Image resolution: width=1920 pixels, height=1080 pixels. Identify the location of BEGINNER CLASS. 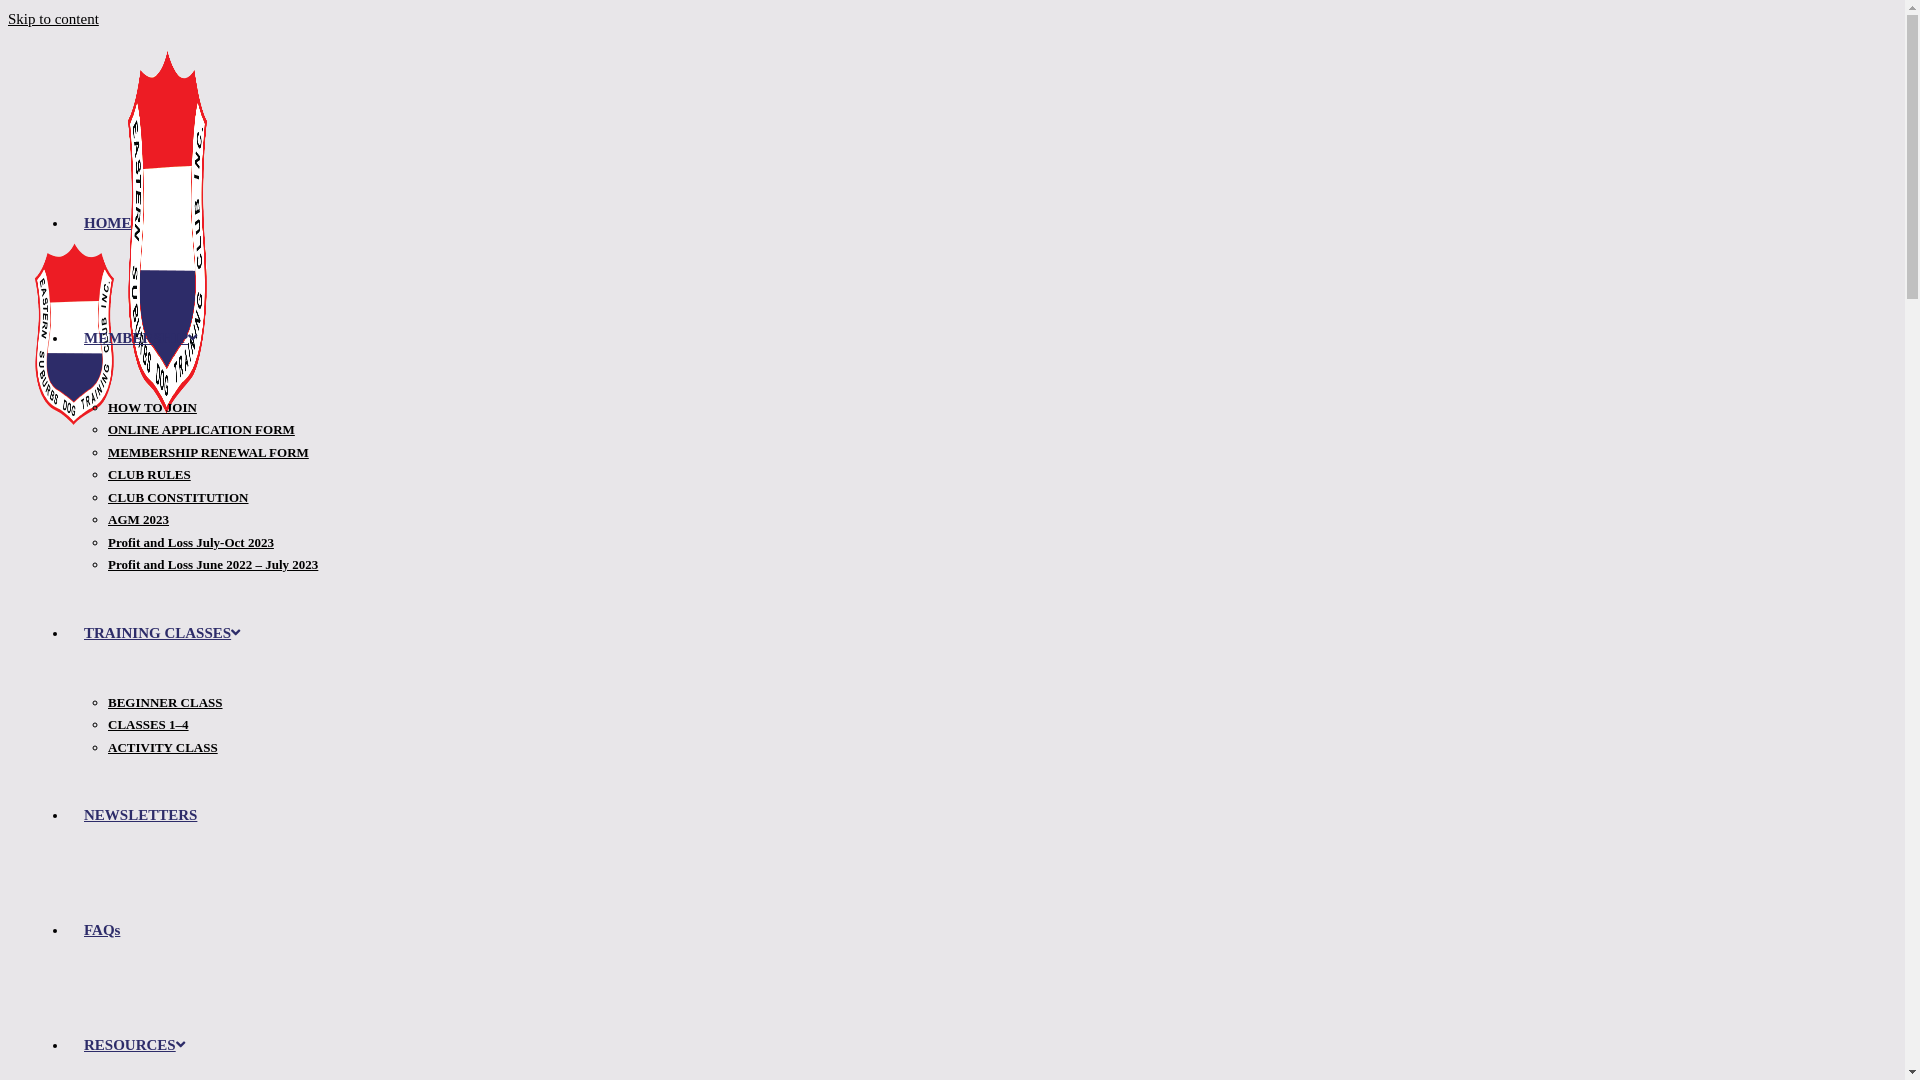
(166, 702).